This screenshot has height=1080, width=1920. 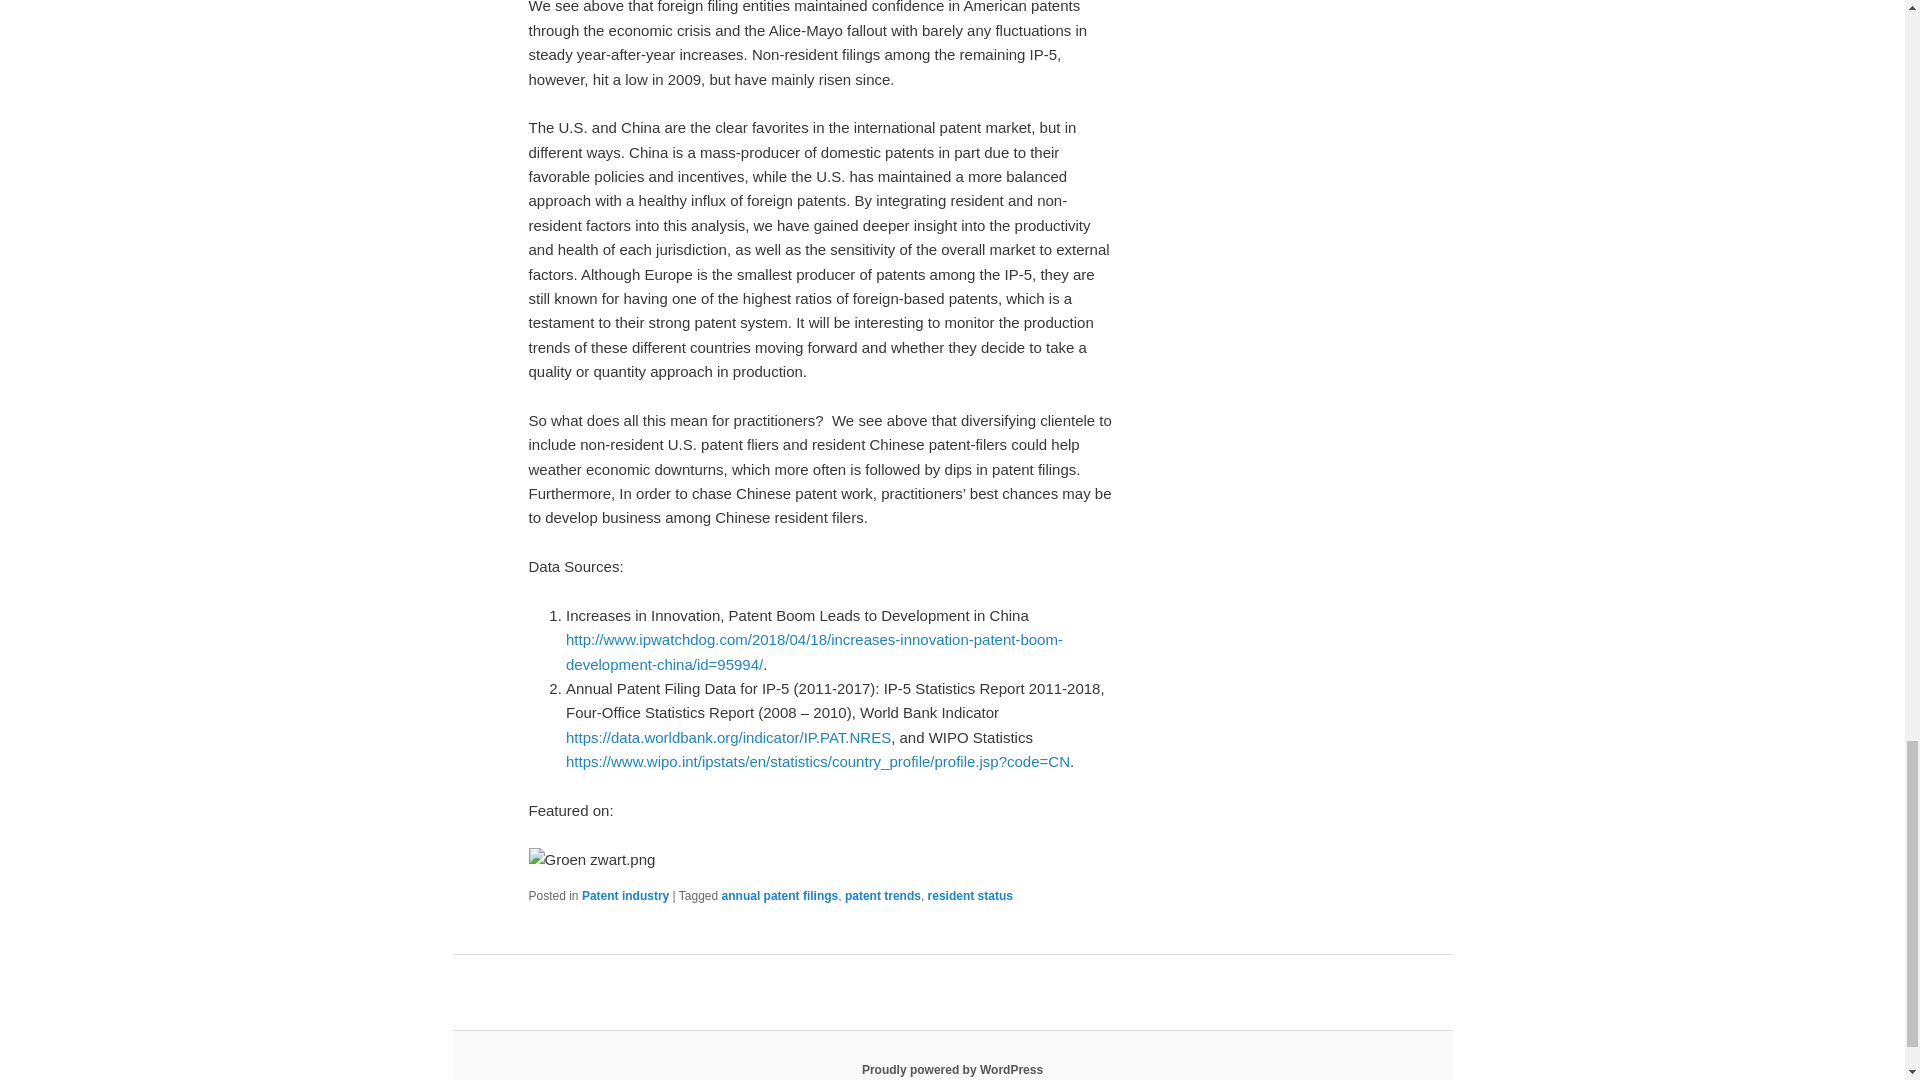 I want to click on resident status, so click(x=970, y=895).